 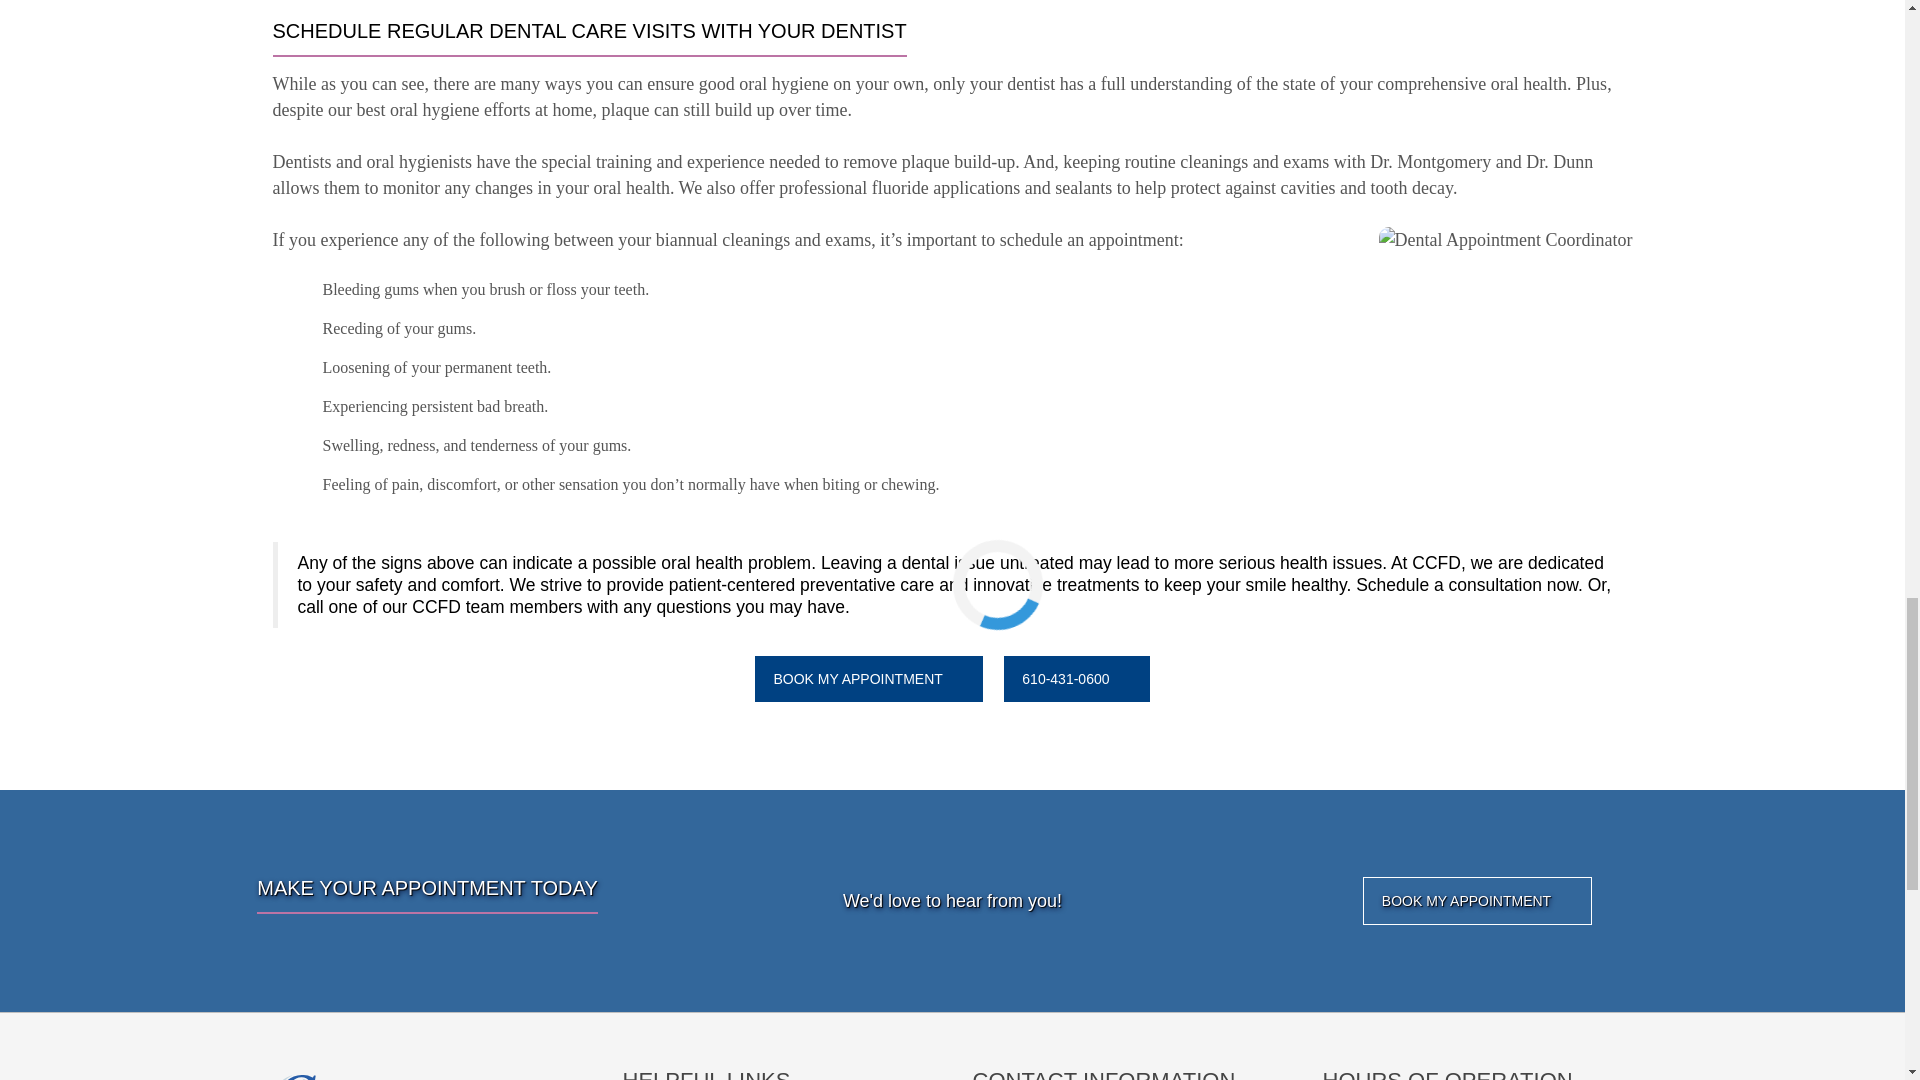 I want to click on 610-431-0600, so click(x=1076, y=678).